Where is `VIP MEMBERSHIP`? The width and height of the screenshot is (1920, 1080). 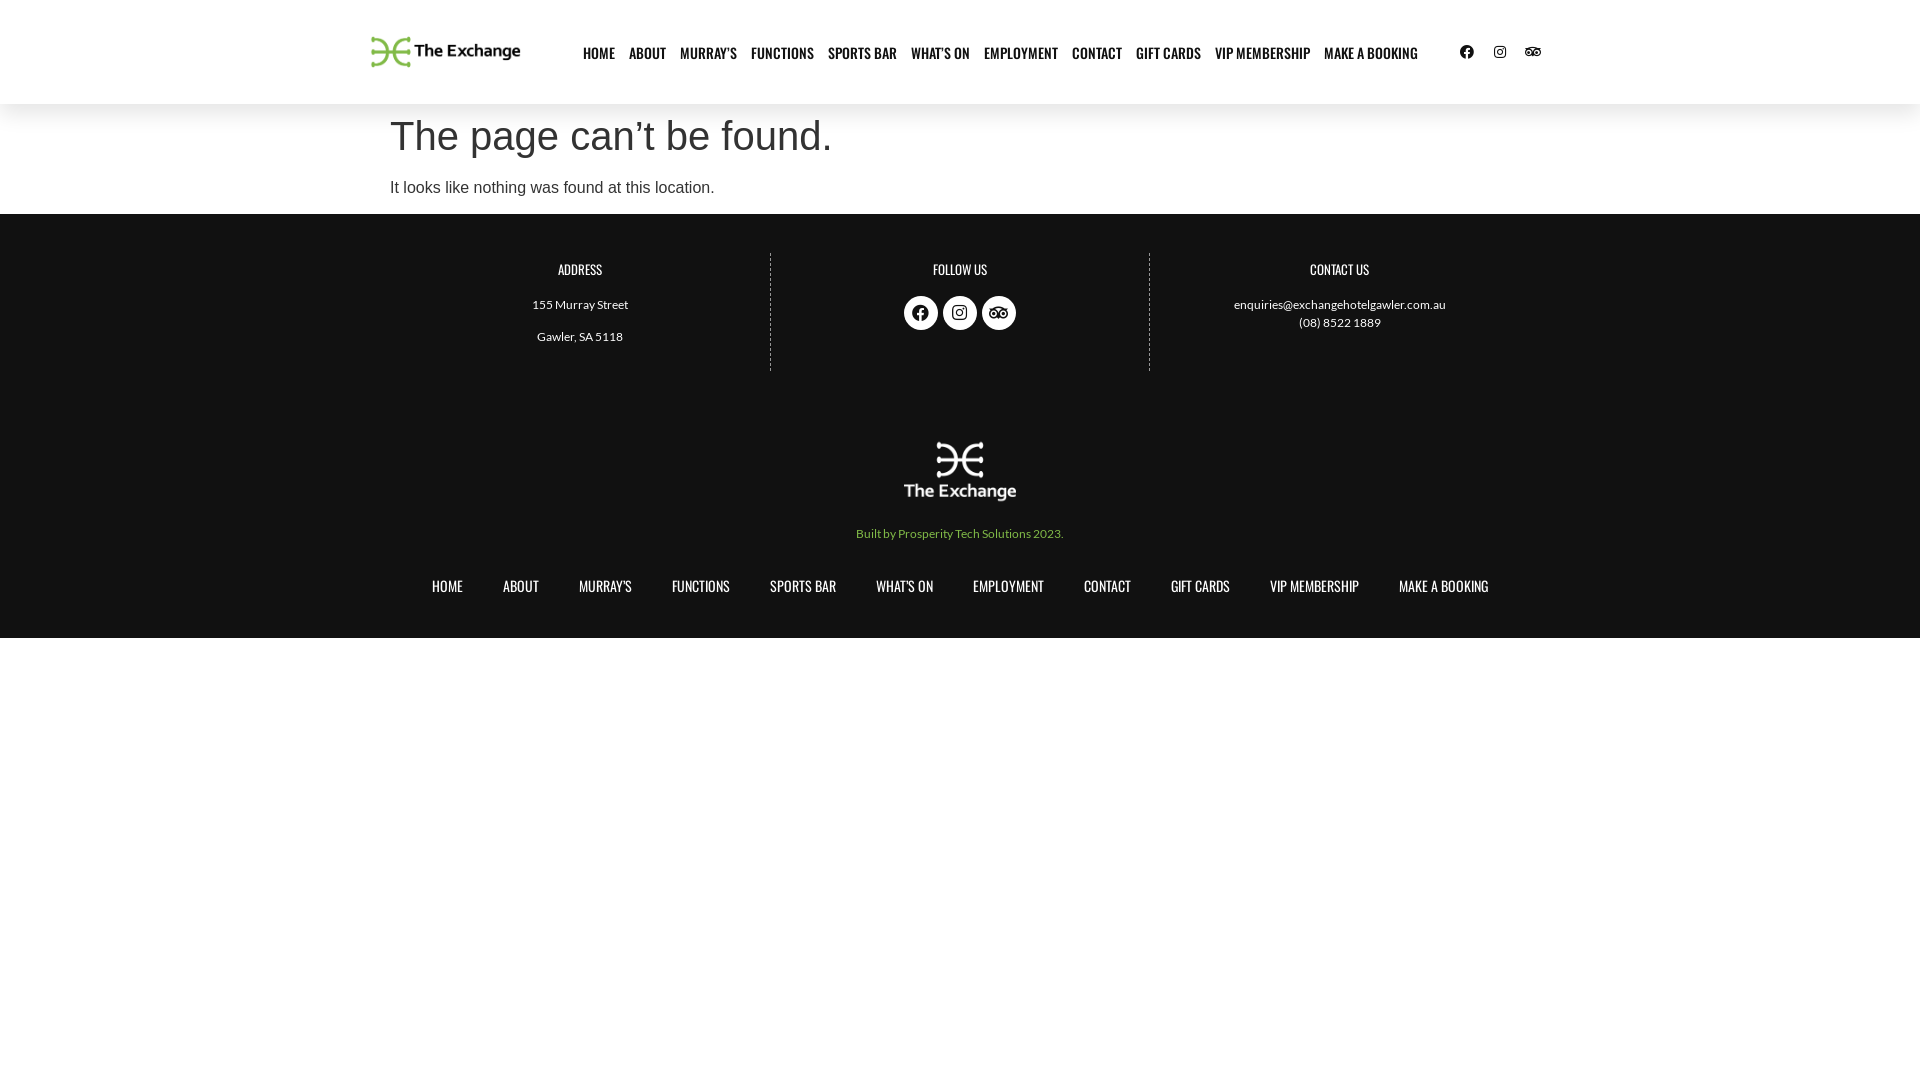
VIP MEMBERSHIP is located at coordinates (1262, 52).